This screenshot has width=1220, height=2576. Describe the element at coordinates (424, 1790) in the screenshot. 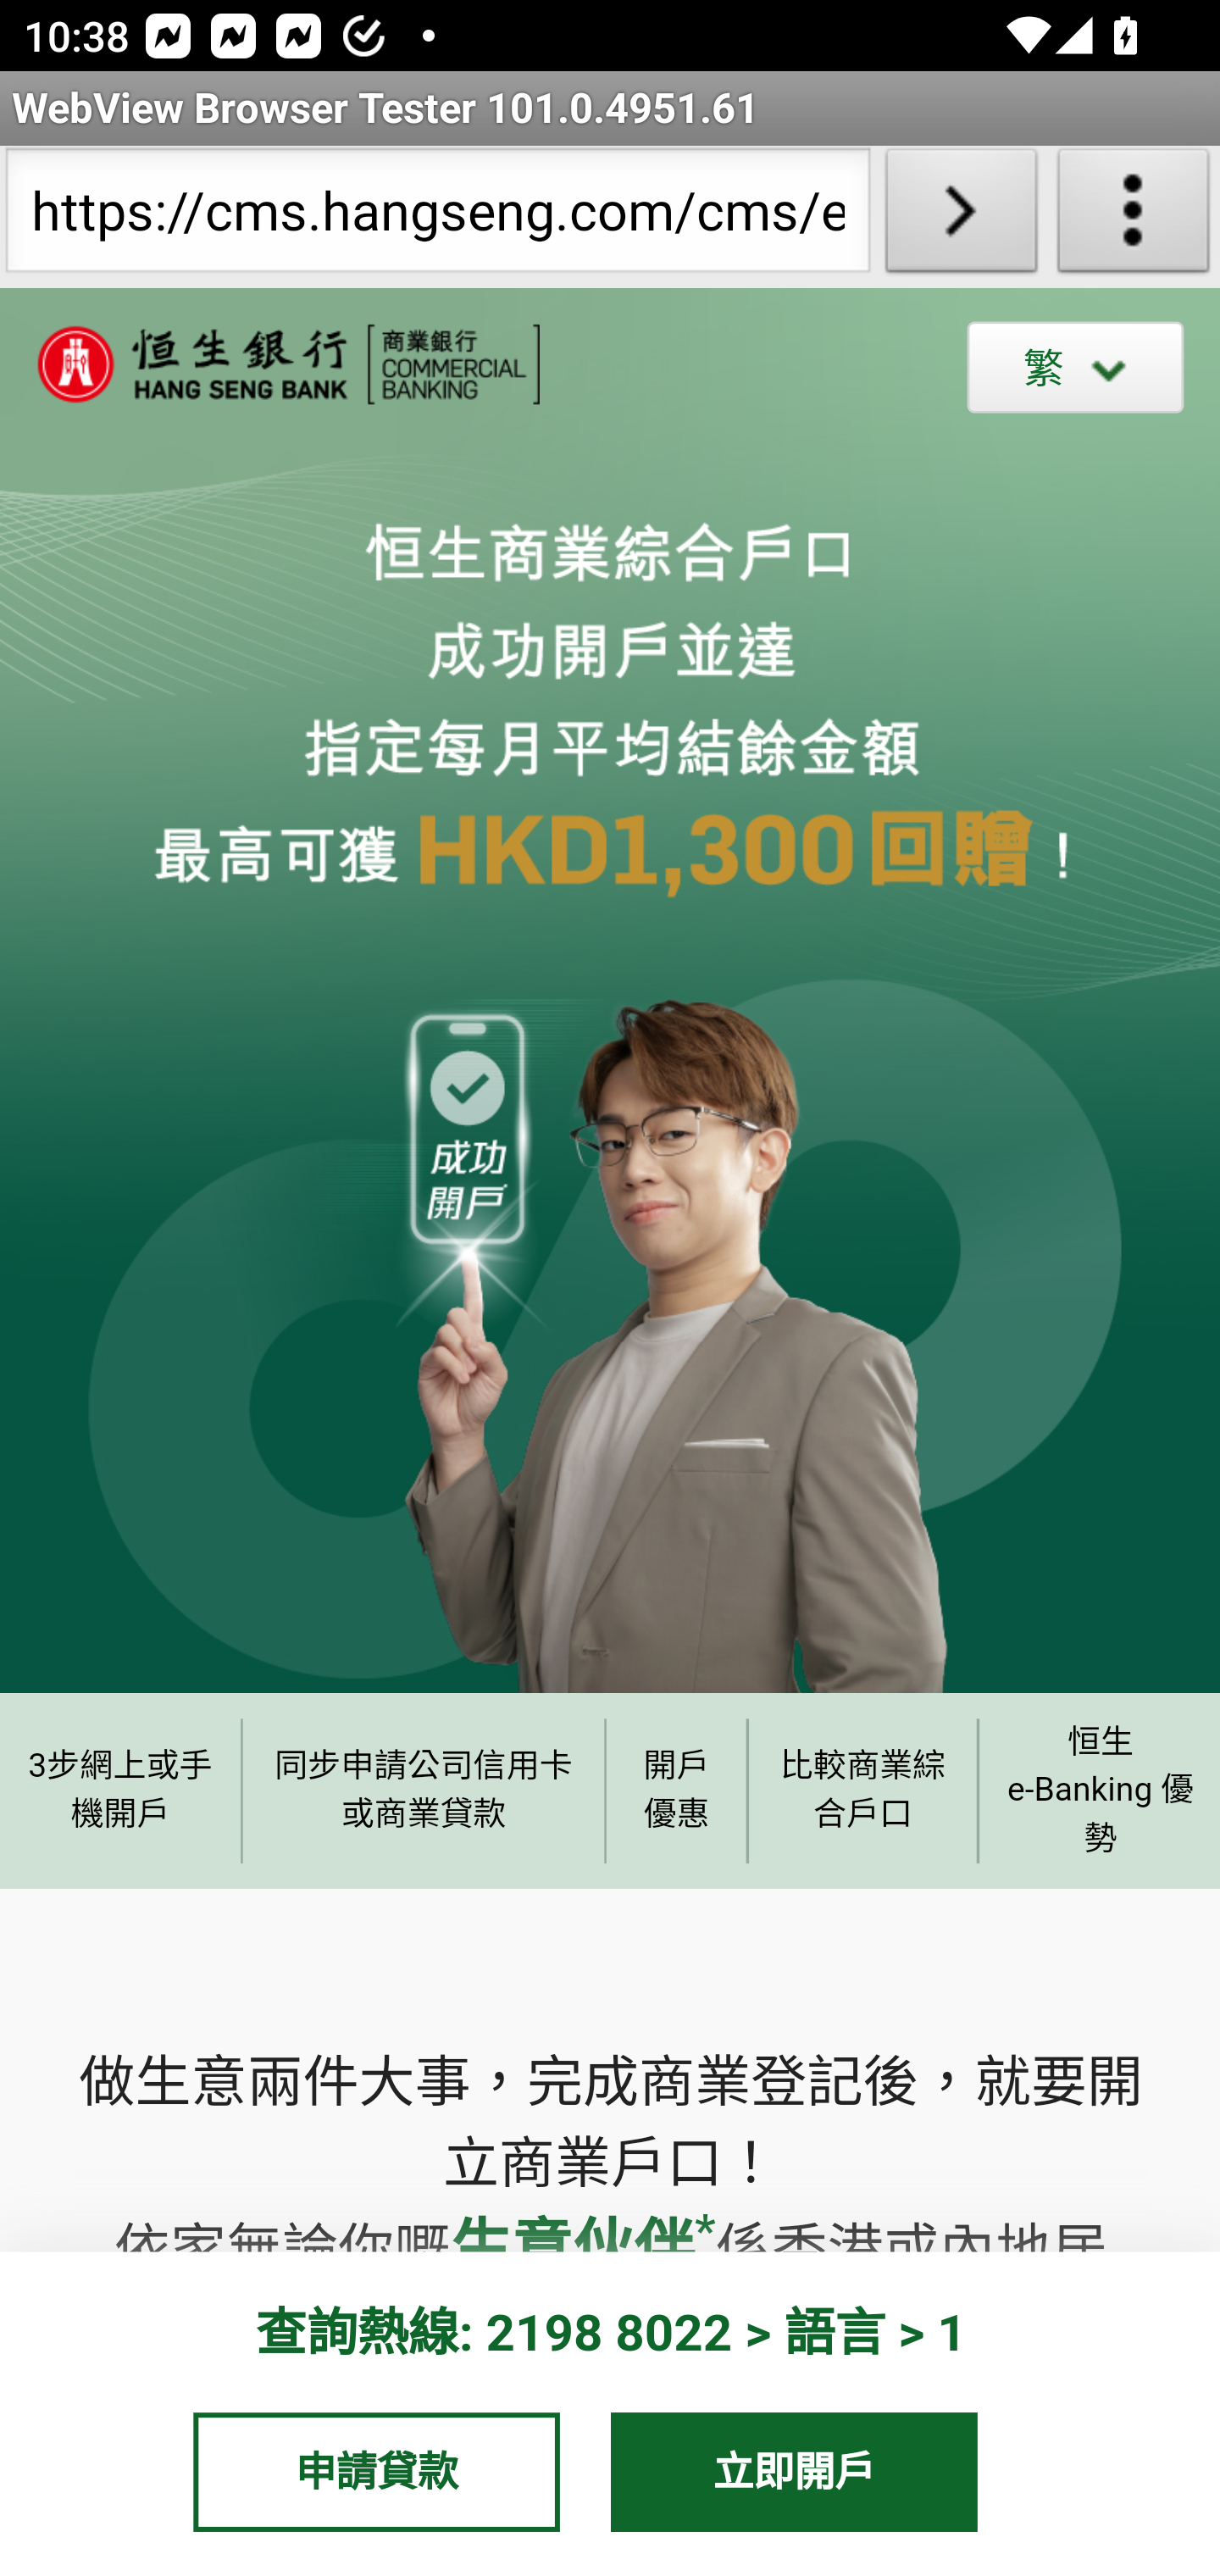

I see `同步申請公司信用卡或商業貸款` at that location.